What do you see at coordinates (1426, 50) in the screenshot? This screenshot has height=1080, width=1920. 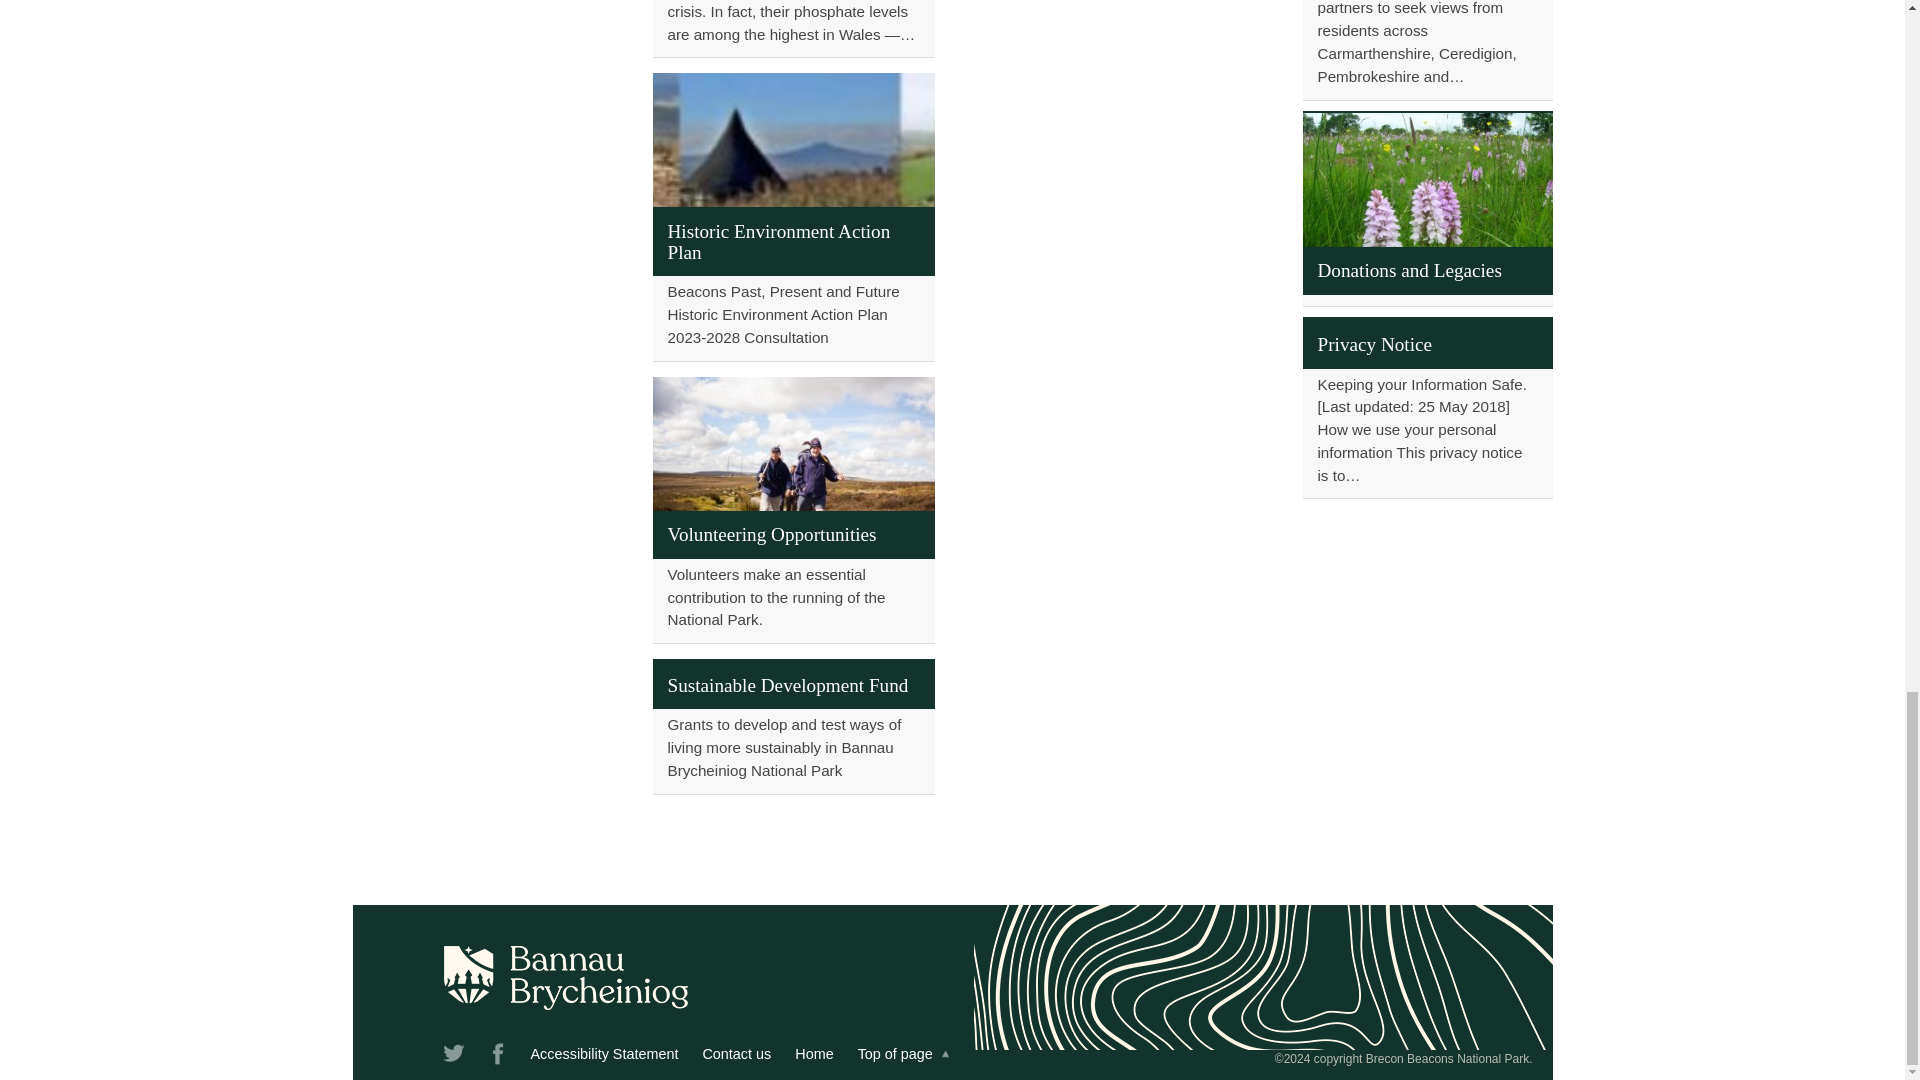 I see `Private: Strategic Equality Plan` at bounding box center [1426, 50].